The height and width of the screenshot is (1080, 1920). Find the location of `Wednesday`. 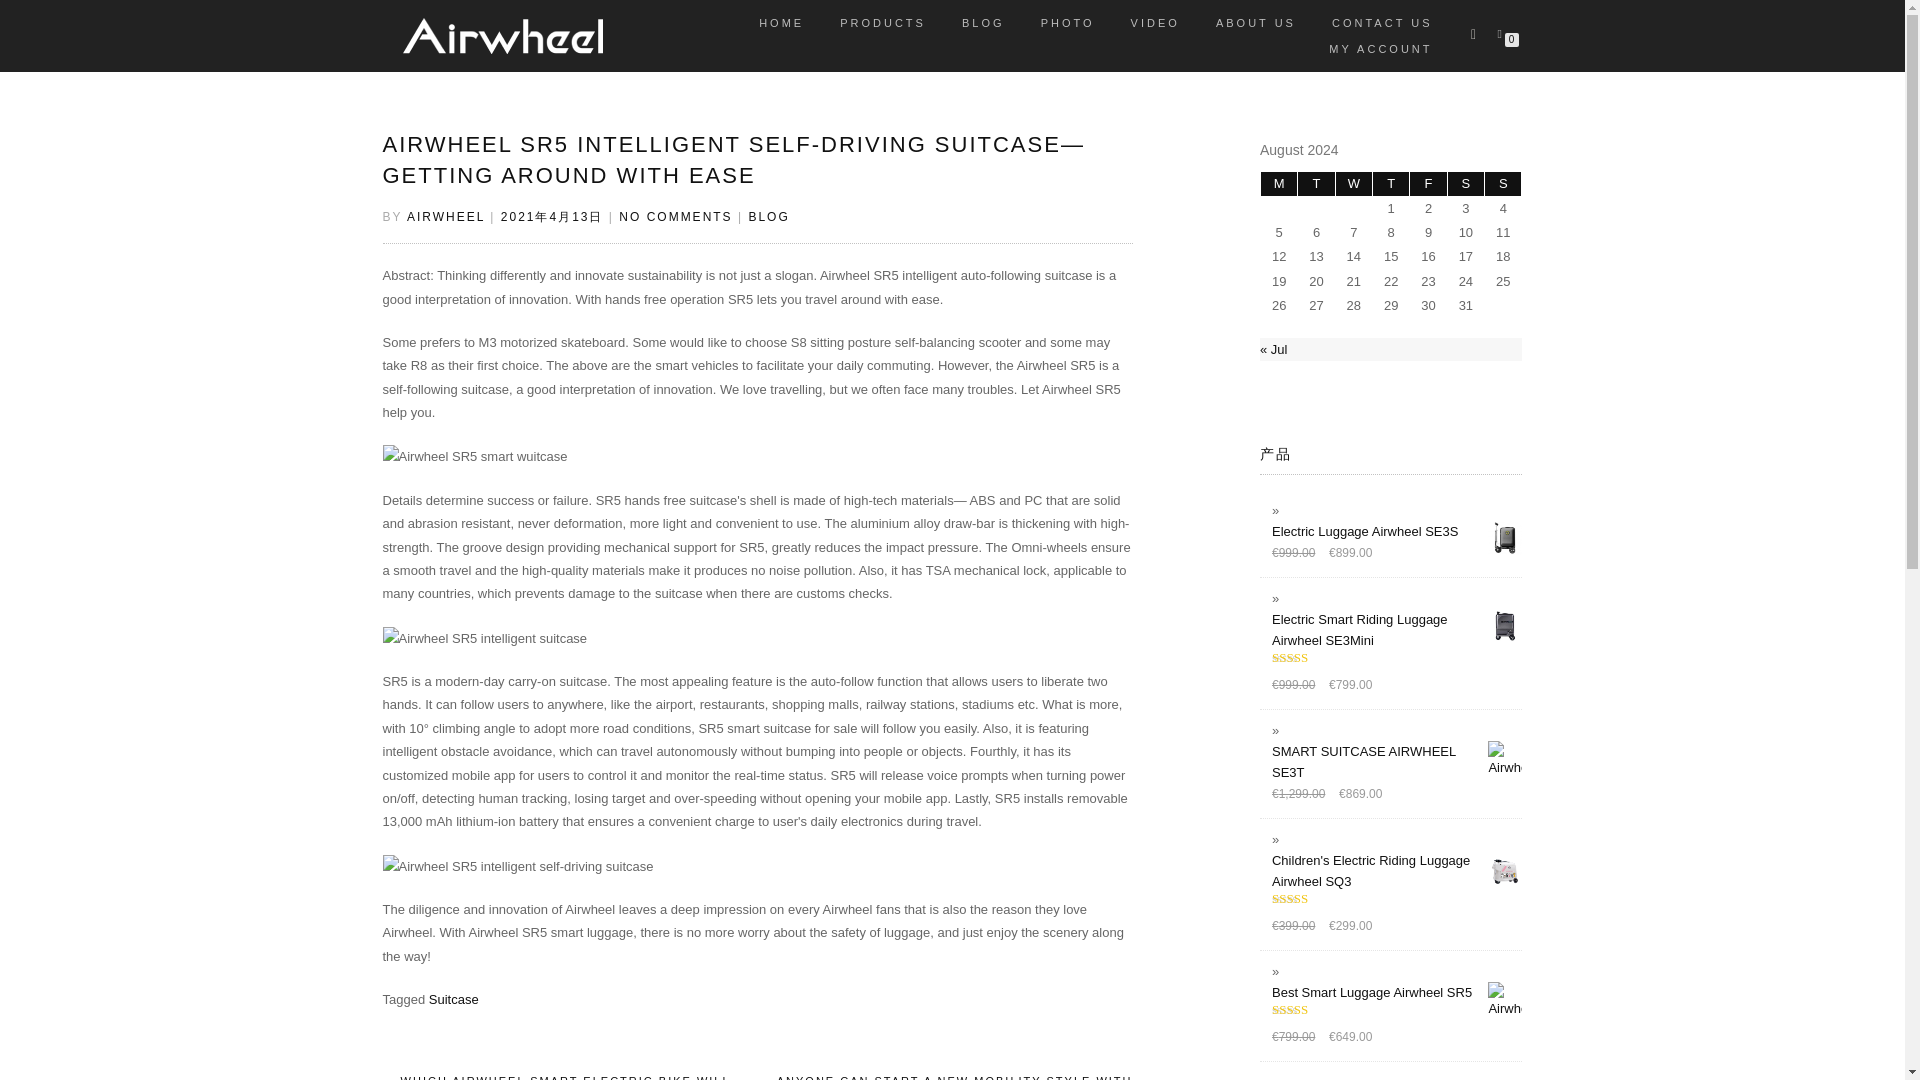

Wednesday is located at coordinates (1354, 183).